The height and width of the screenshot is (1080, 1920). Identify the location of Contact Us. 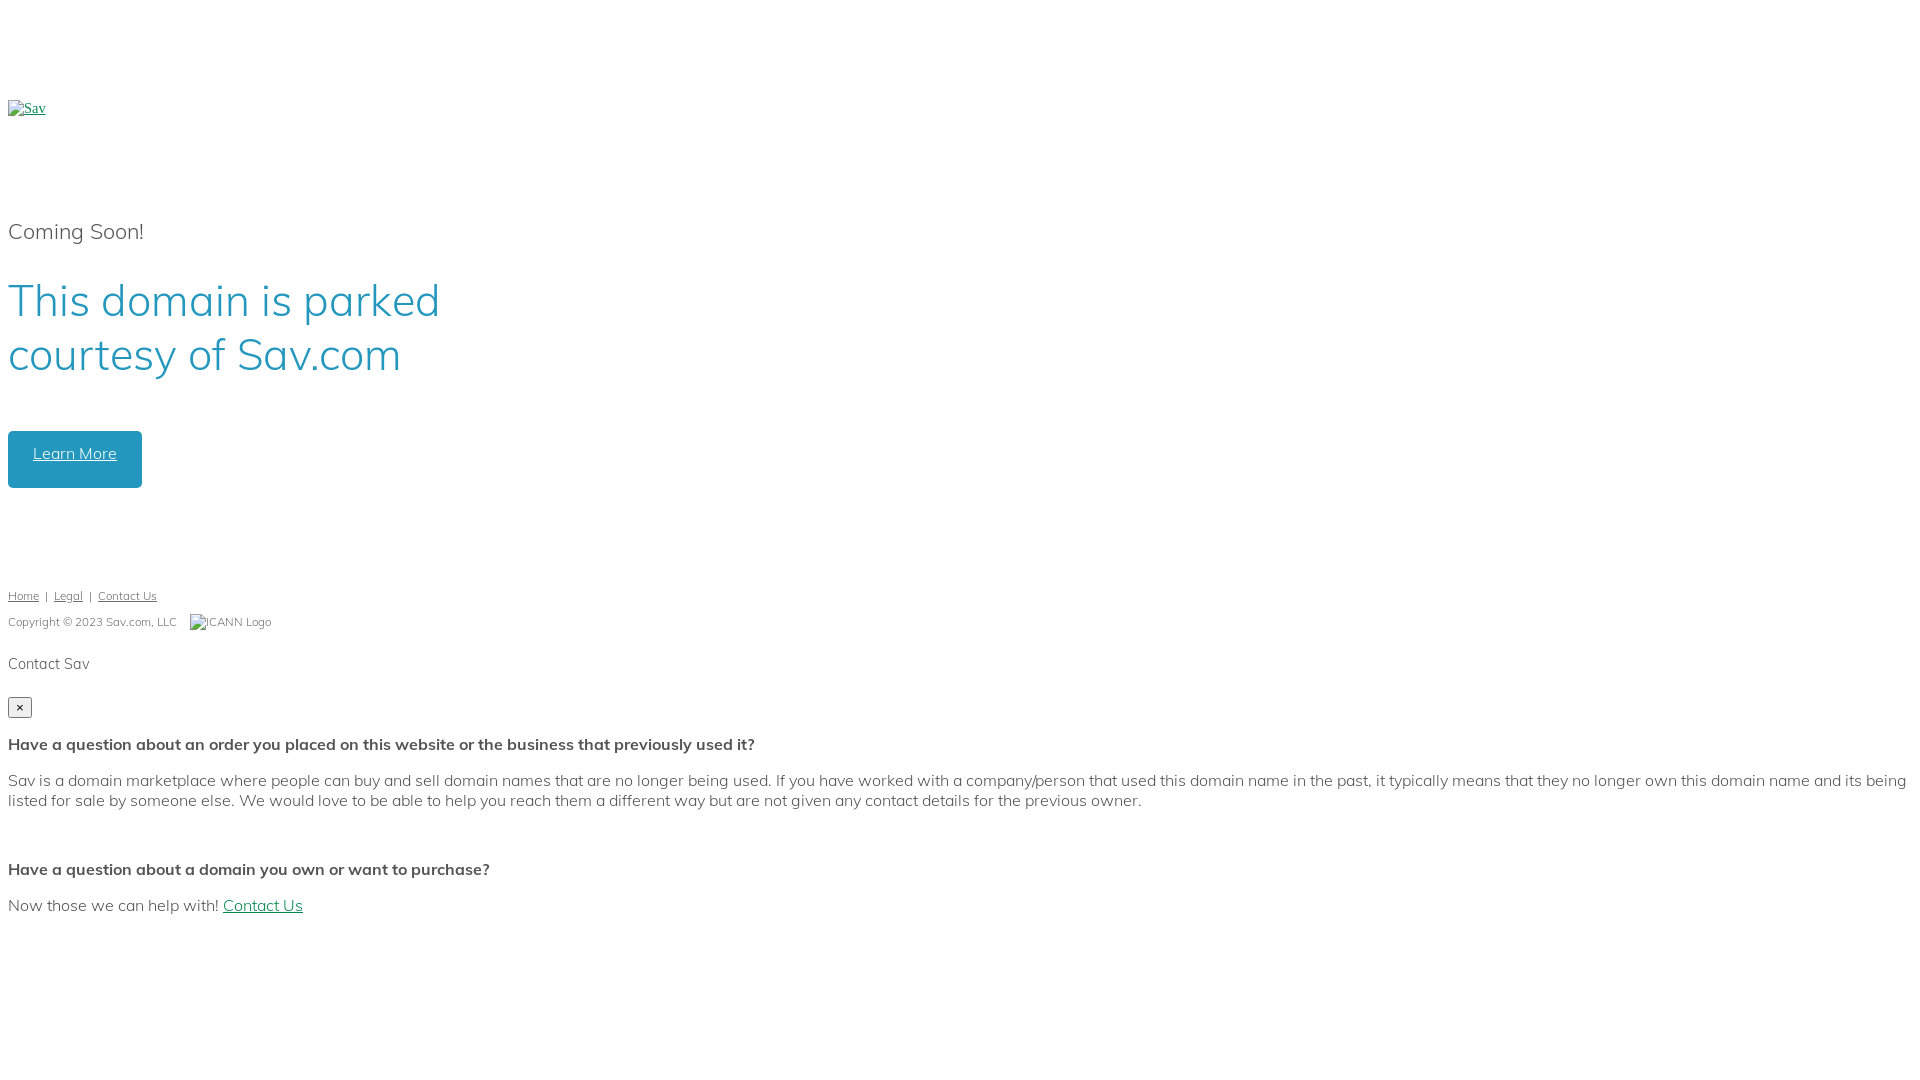
(263, 905).